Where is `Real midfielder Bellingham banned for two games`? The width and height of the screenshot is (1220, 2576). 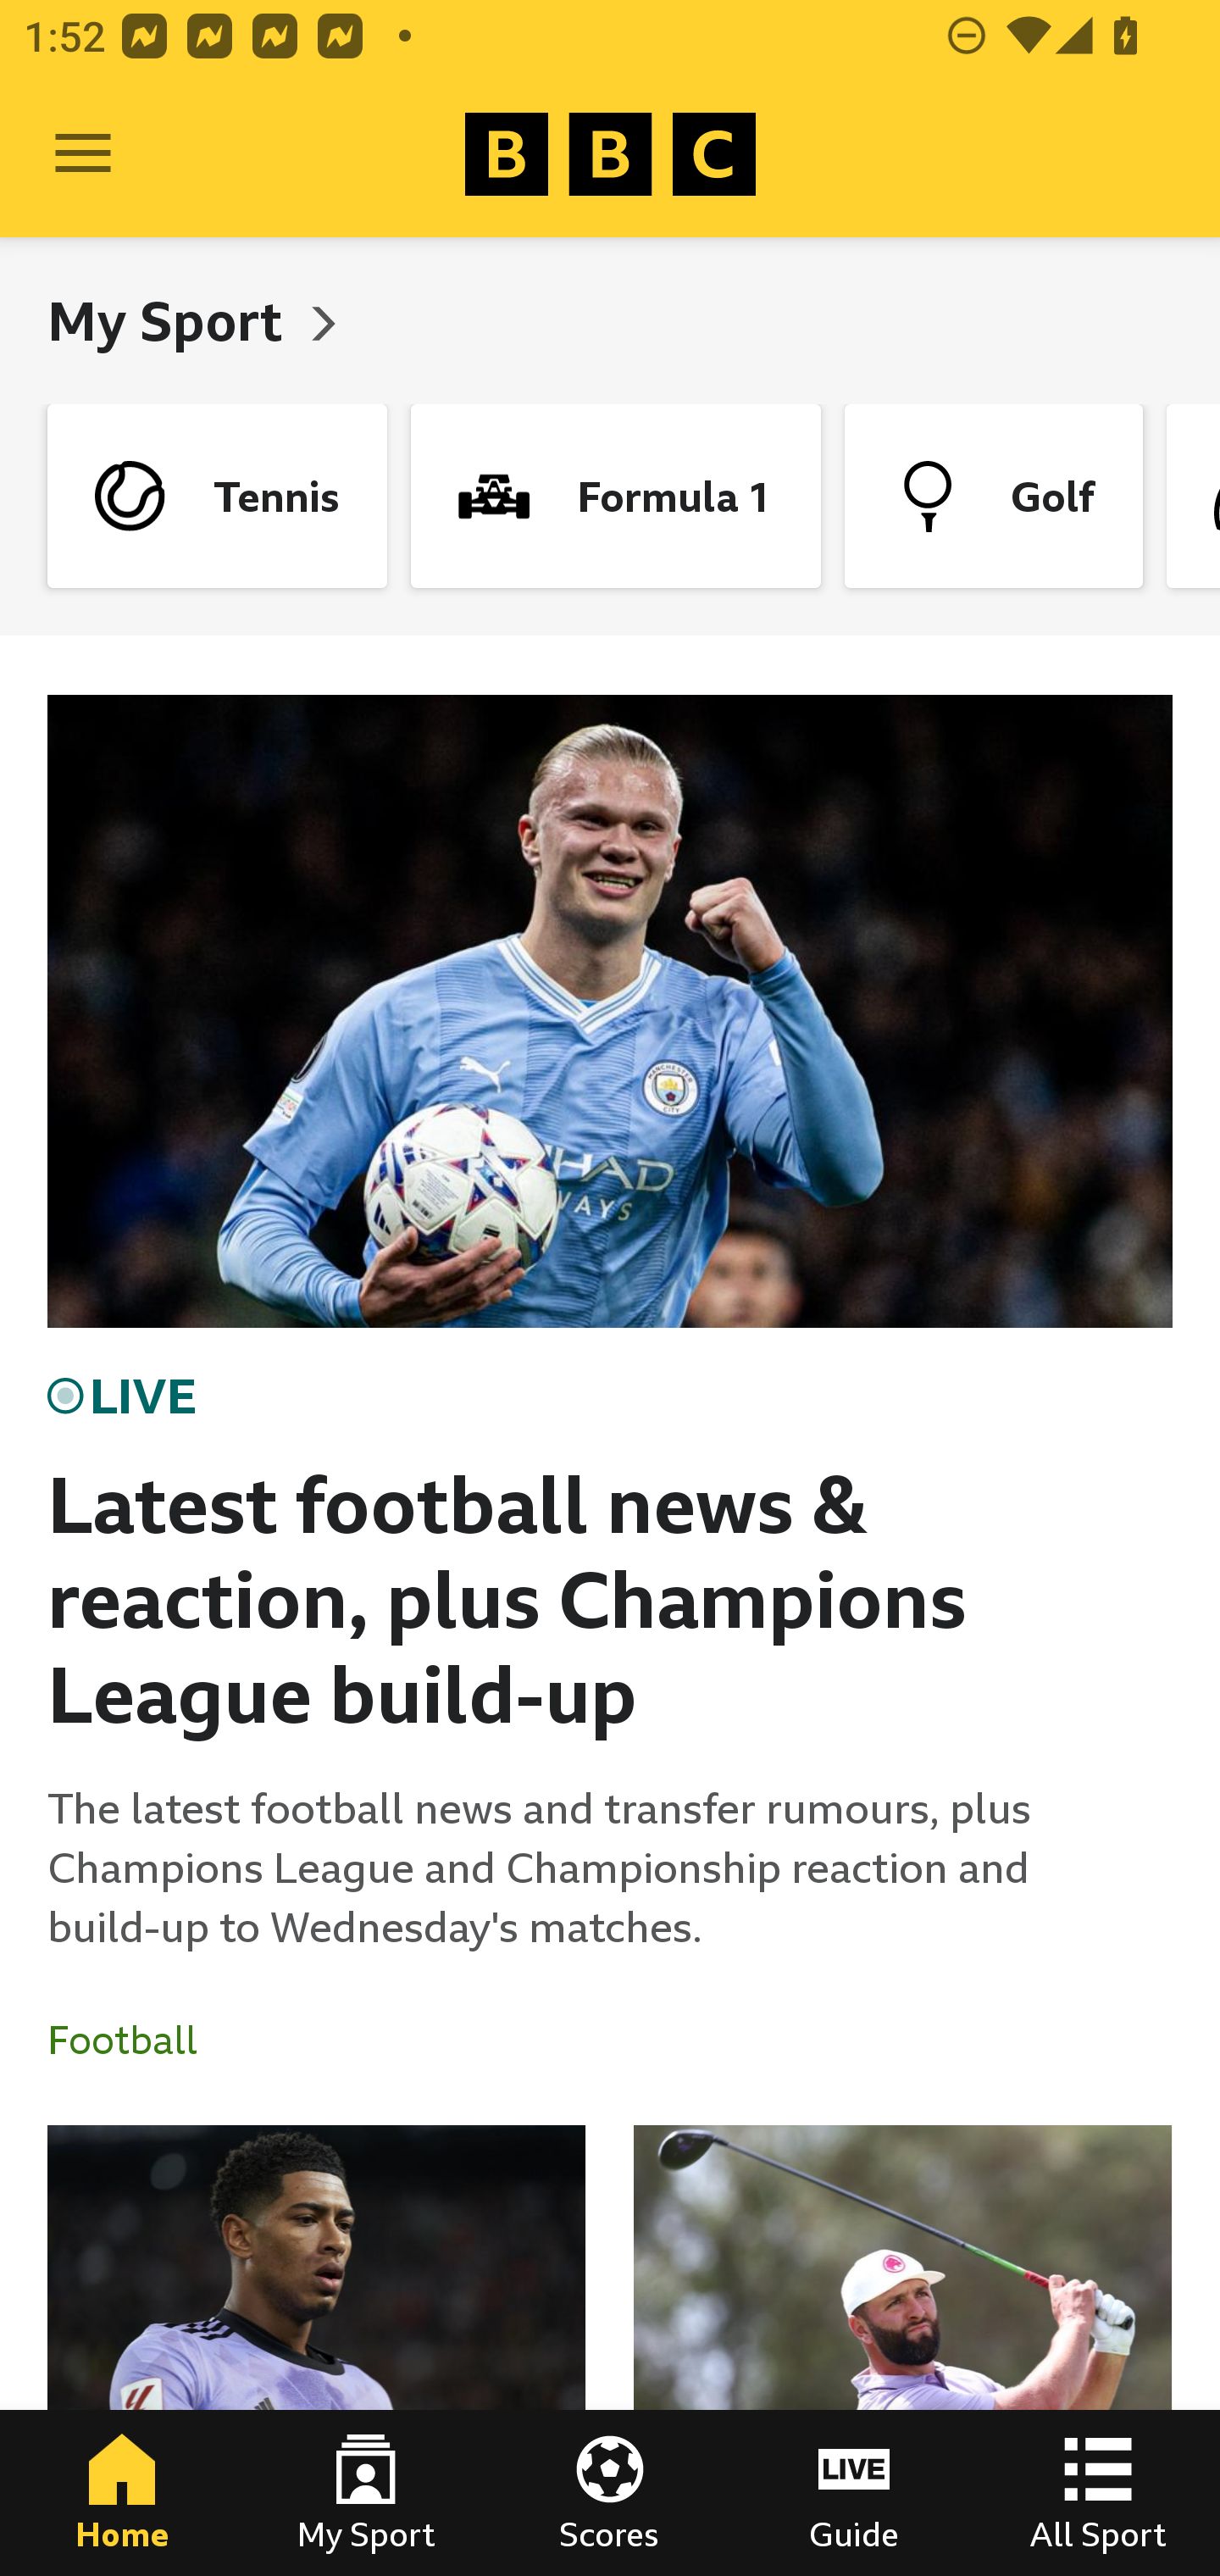
Real midfielder Bellingham banned for two games is located at coordinates (317, 2351).